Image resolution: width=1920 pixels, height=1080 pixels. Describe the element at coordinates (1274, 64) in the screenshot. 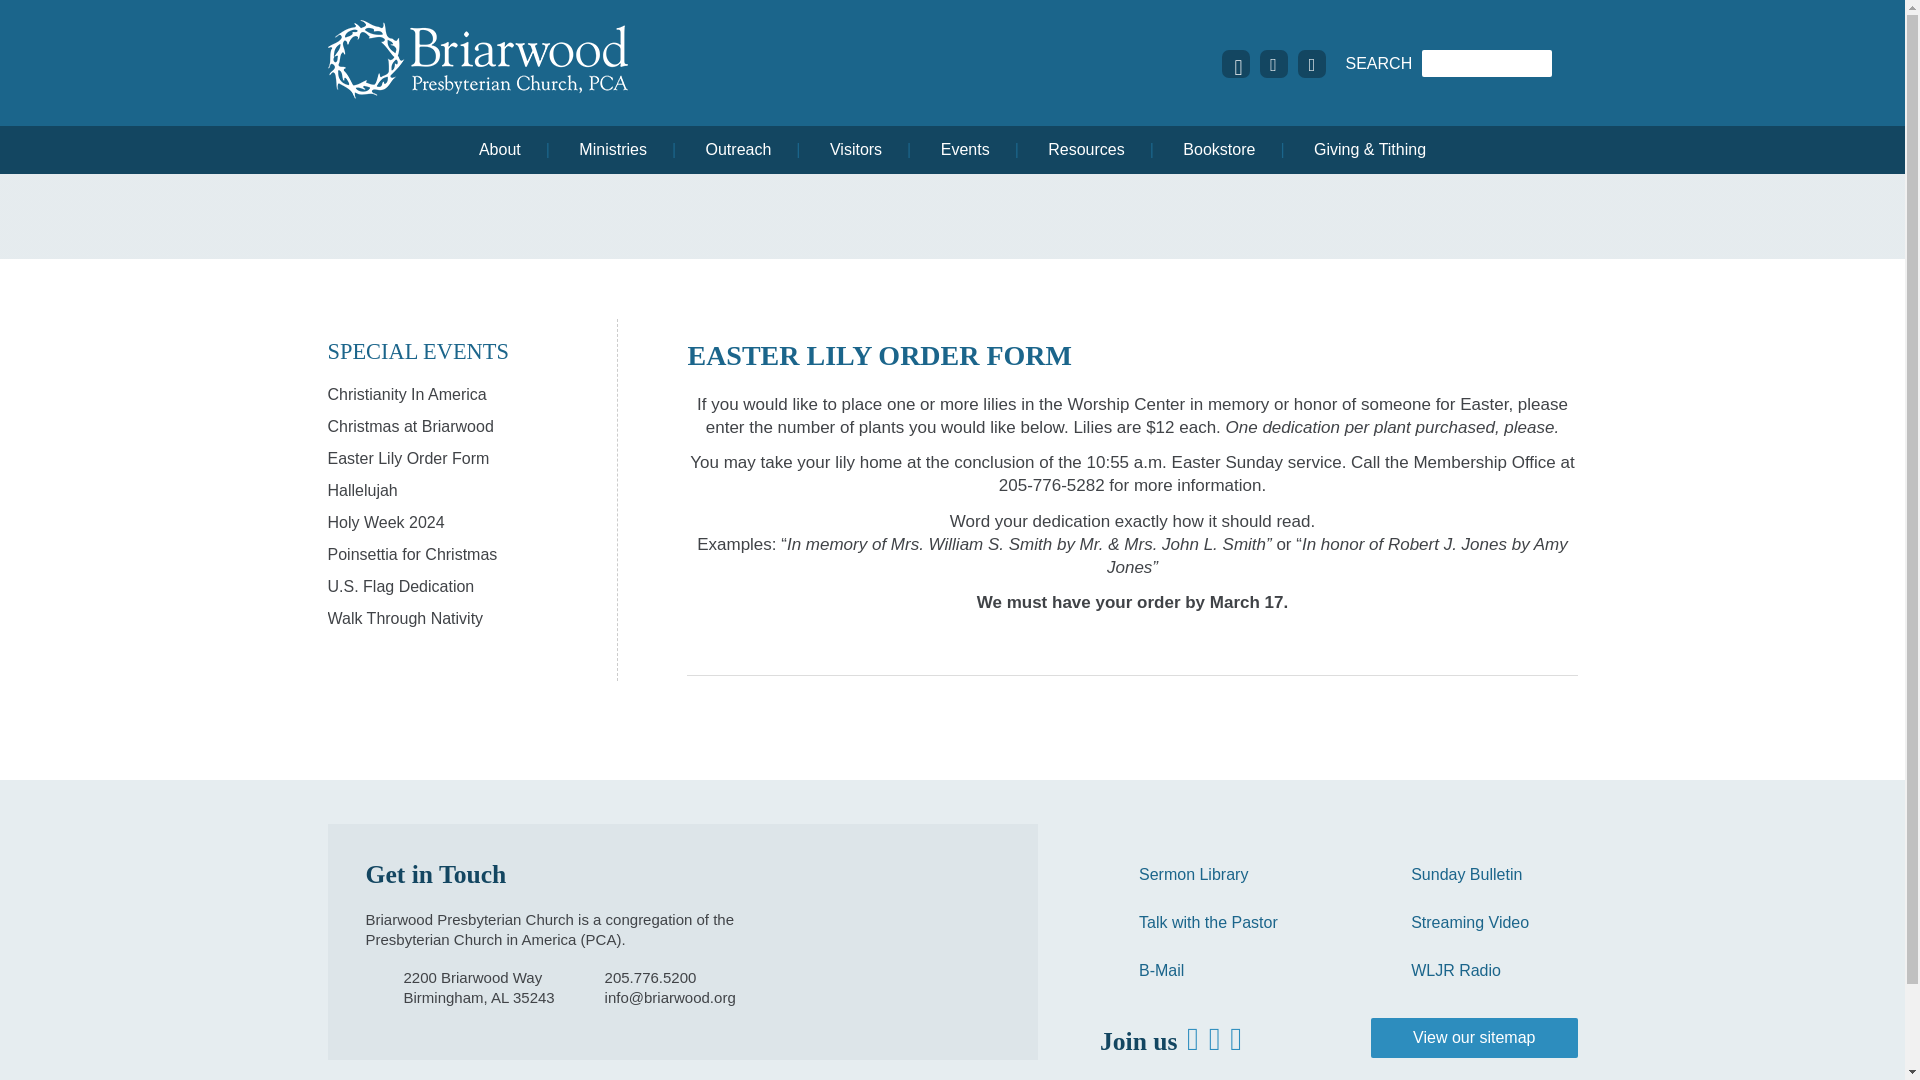

I see `twitter` at that location.